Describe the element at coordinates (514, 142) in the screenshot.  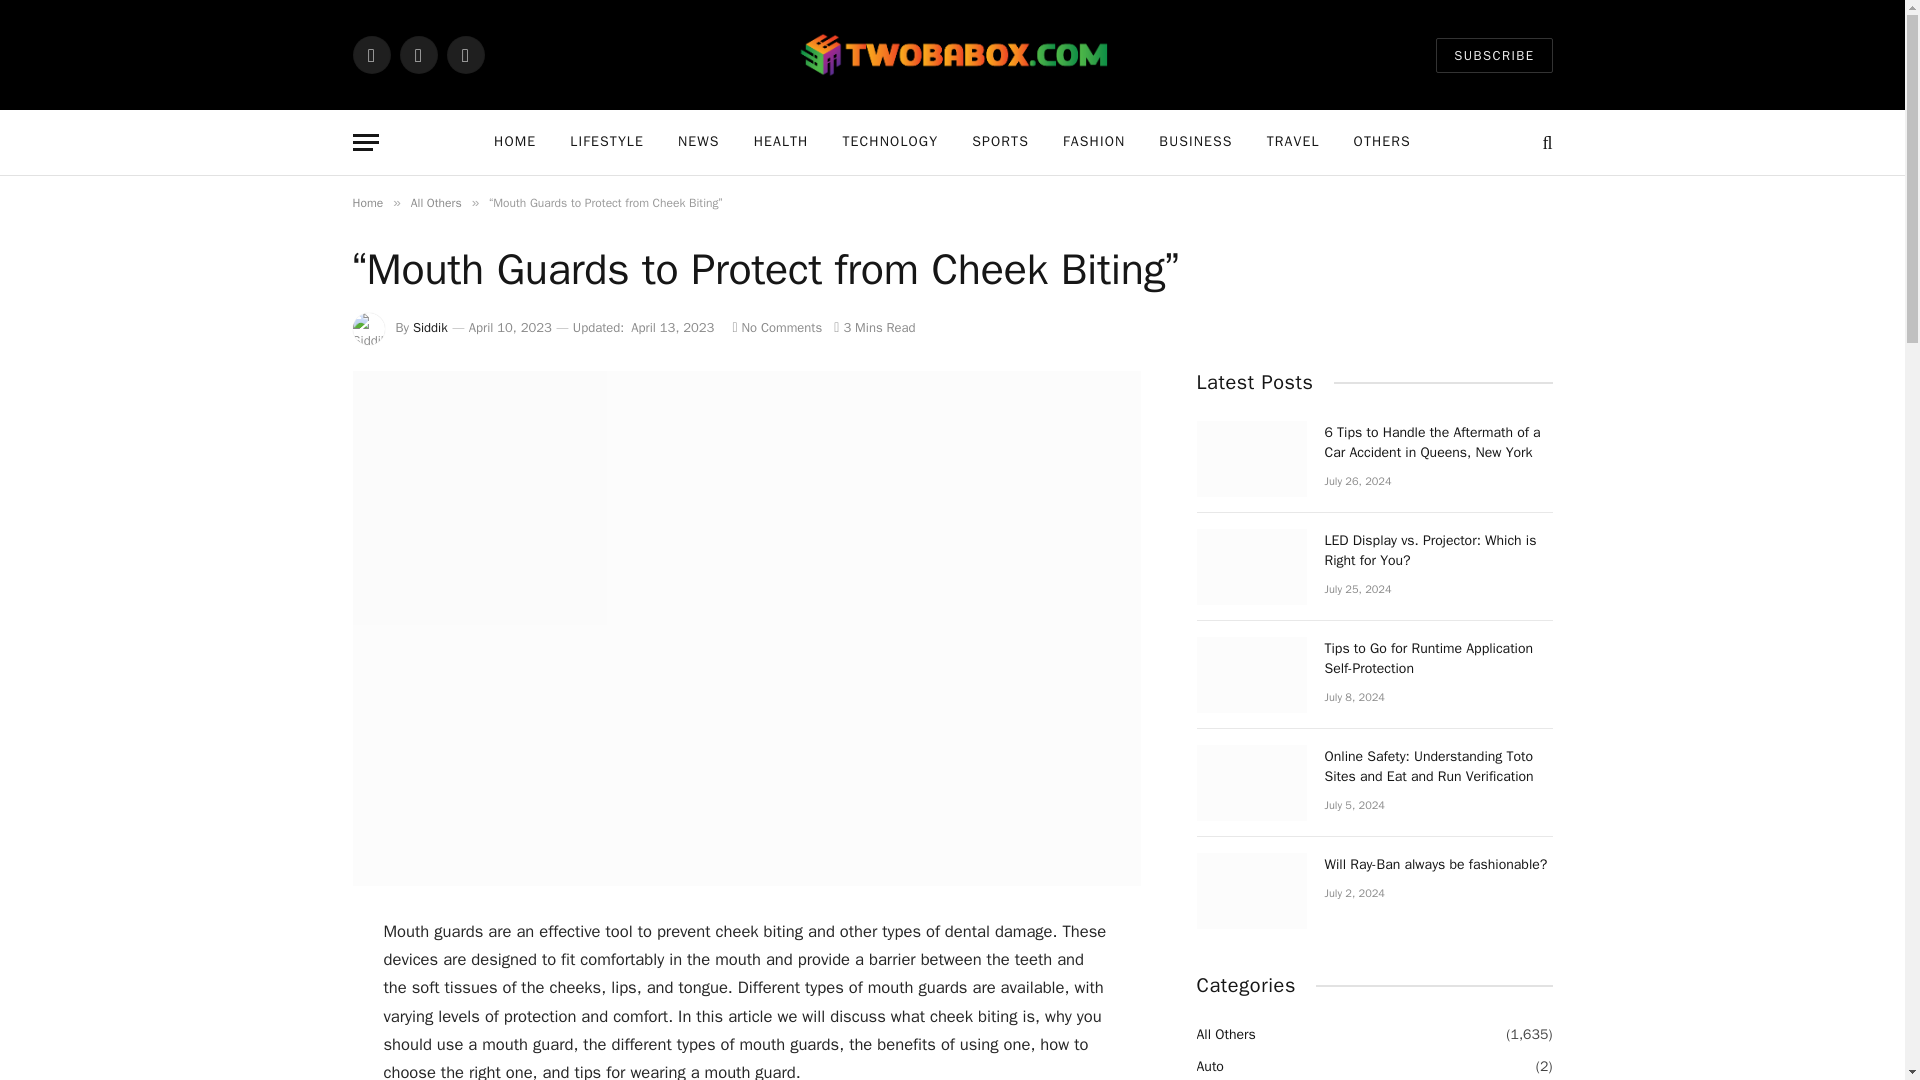
I see `HOME` at that location.